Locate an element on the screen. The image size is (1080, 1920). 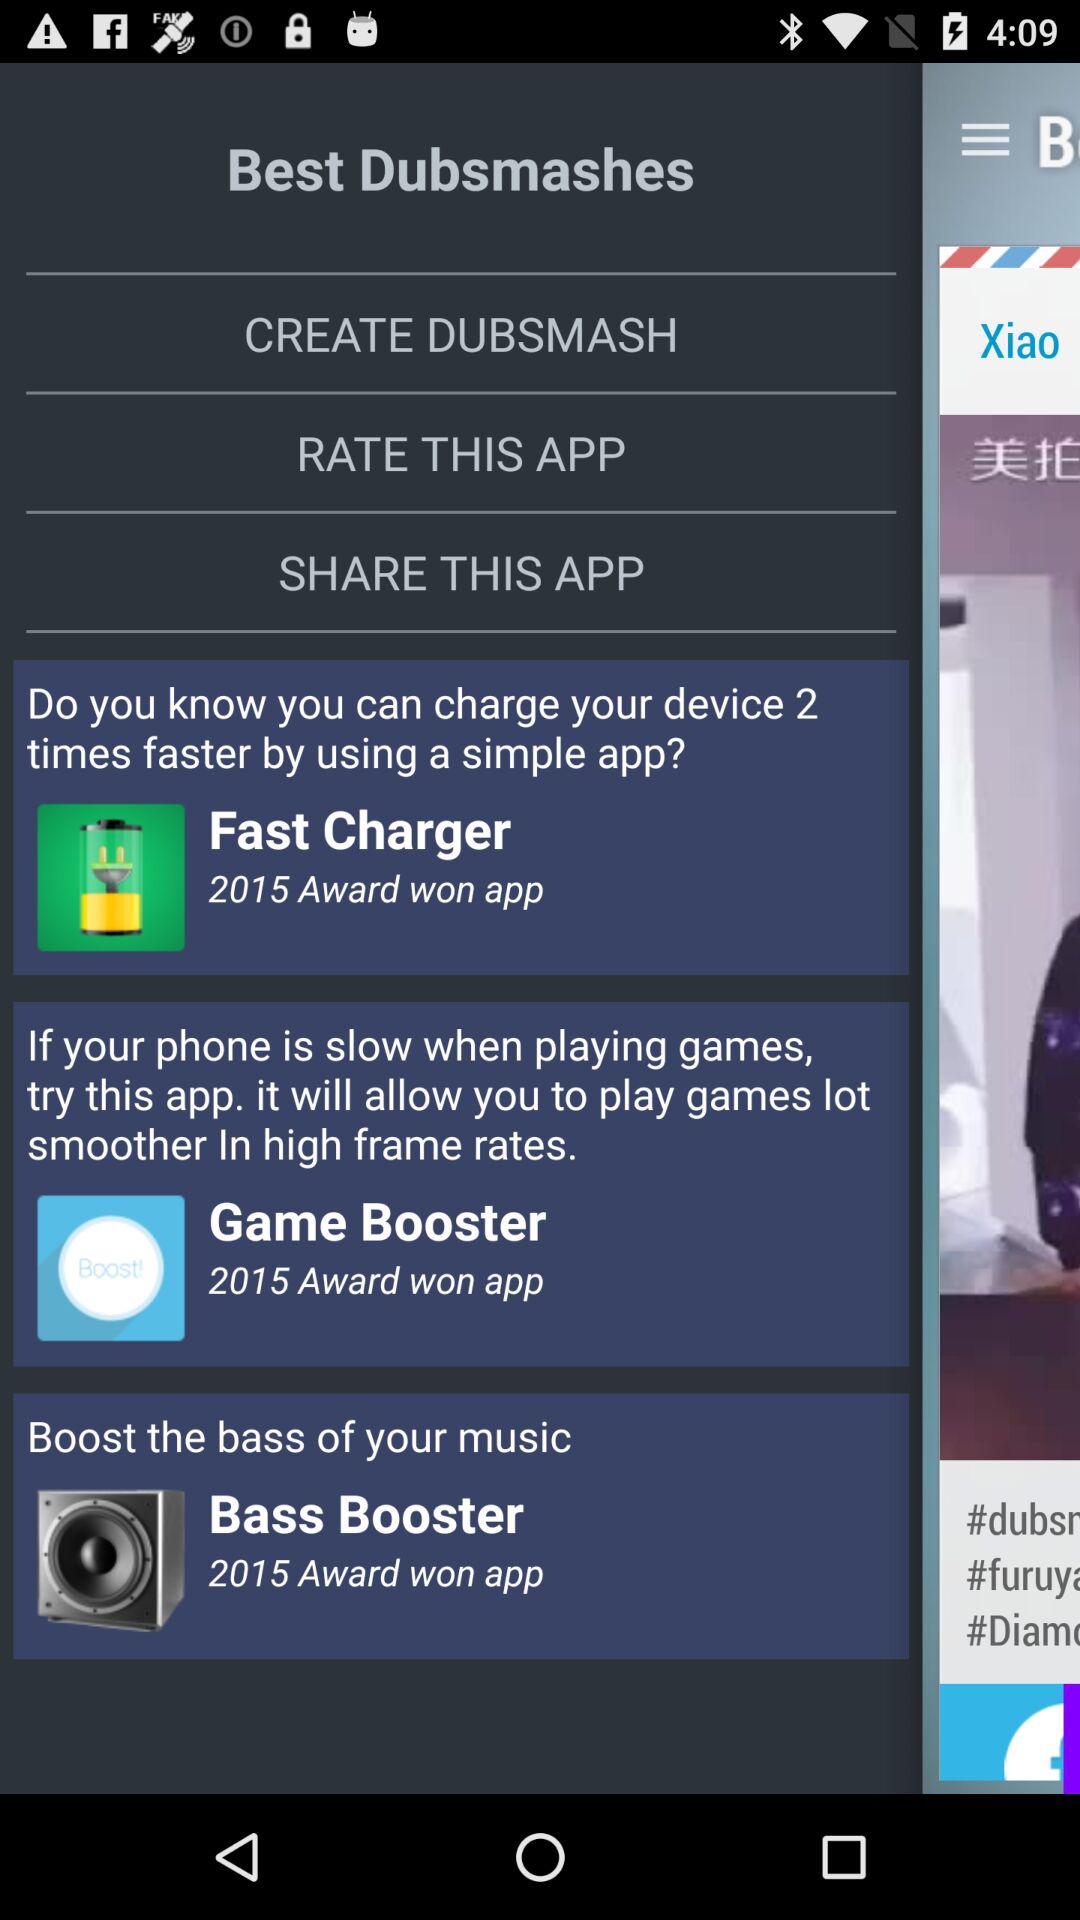
tap app below xiao is located at coordinates (1010, 936).